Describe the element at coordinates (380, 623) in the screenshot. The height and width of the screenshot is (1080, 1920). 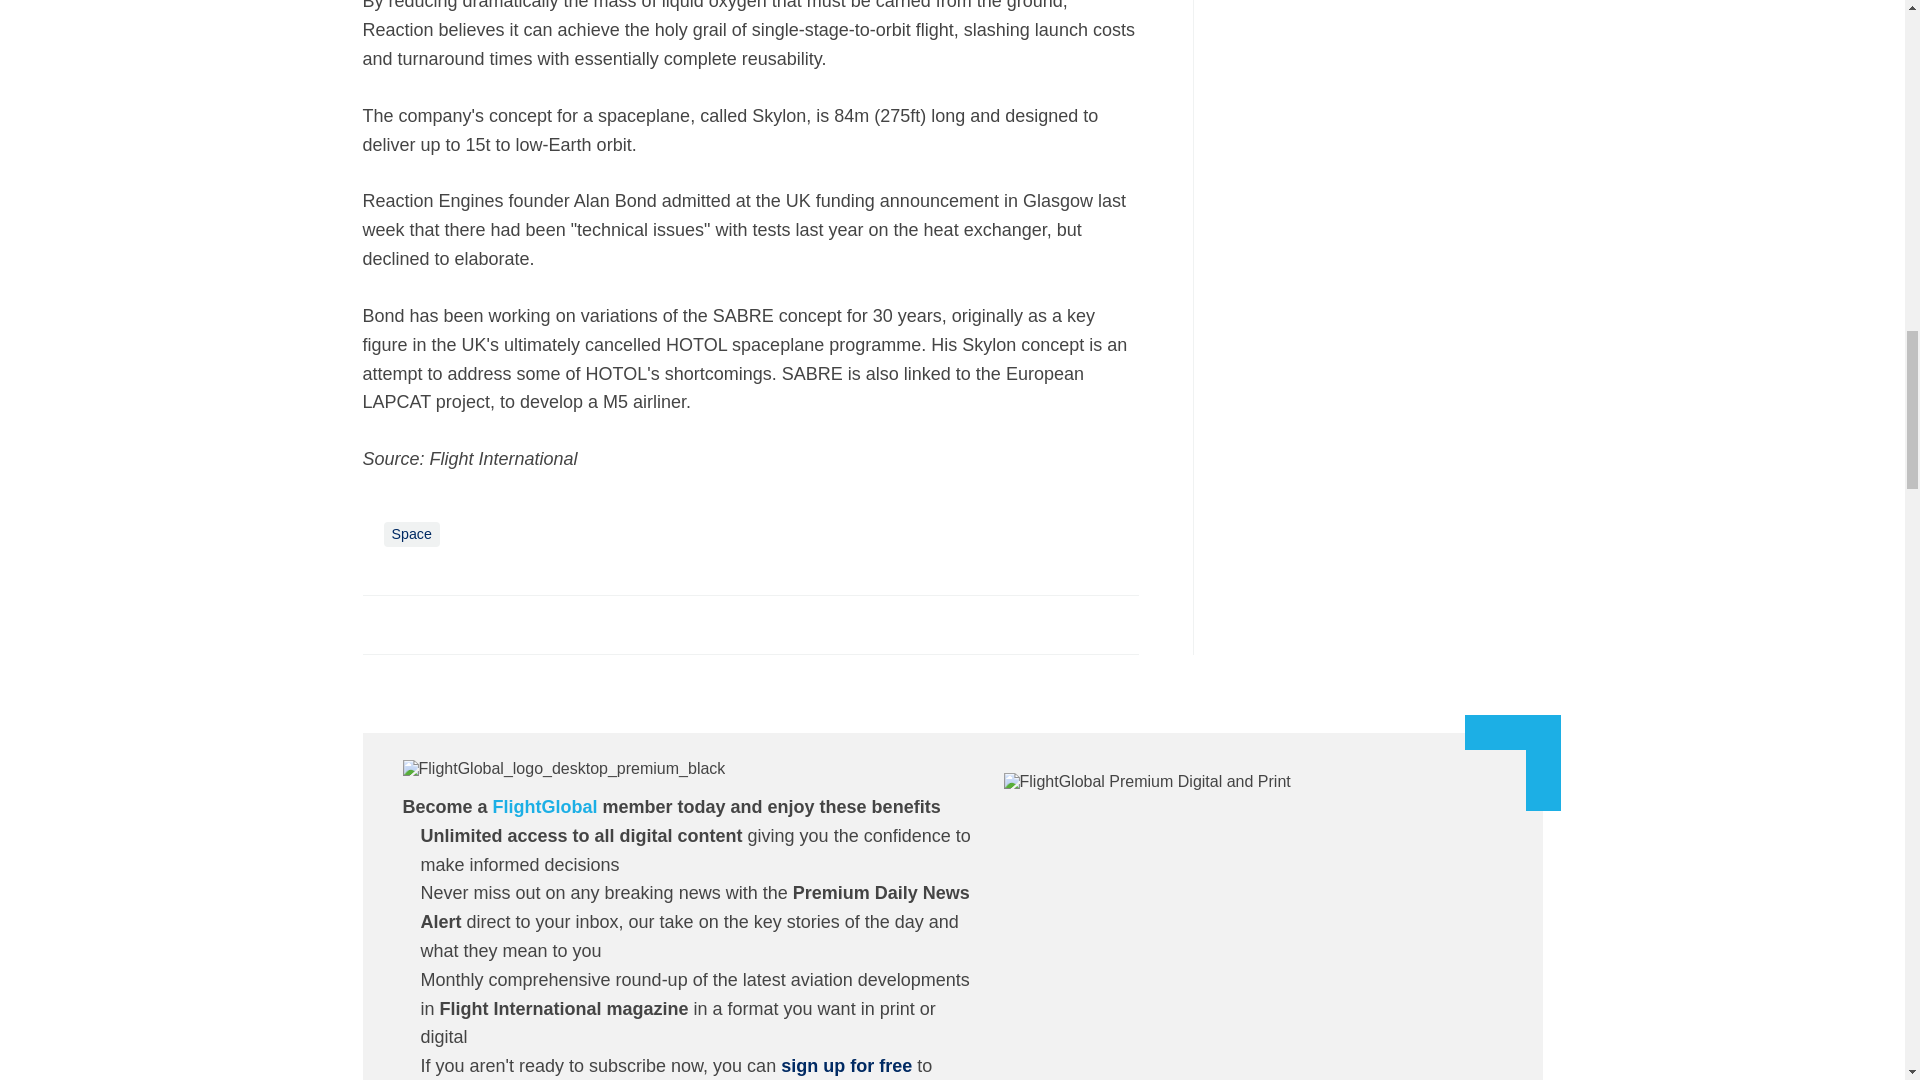
I see `Share this on Facebook` at that location.